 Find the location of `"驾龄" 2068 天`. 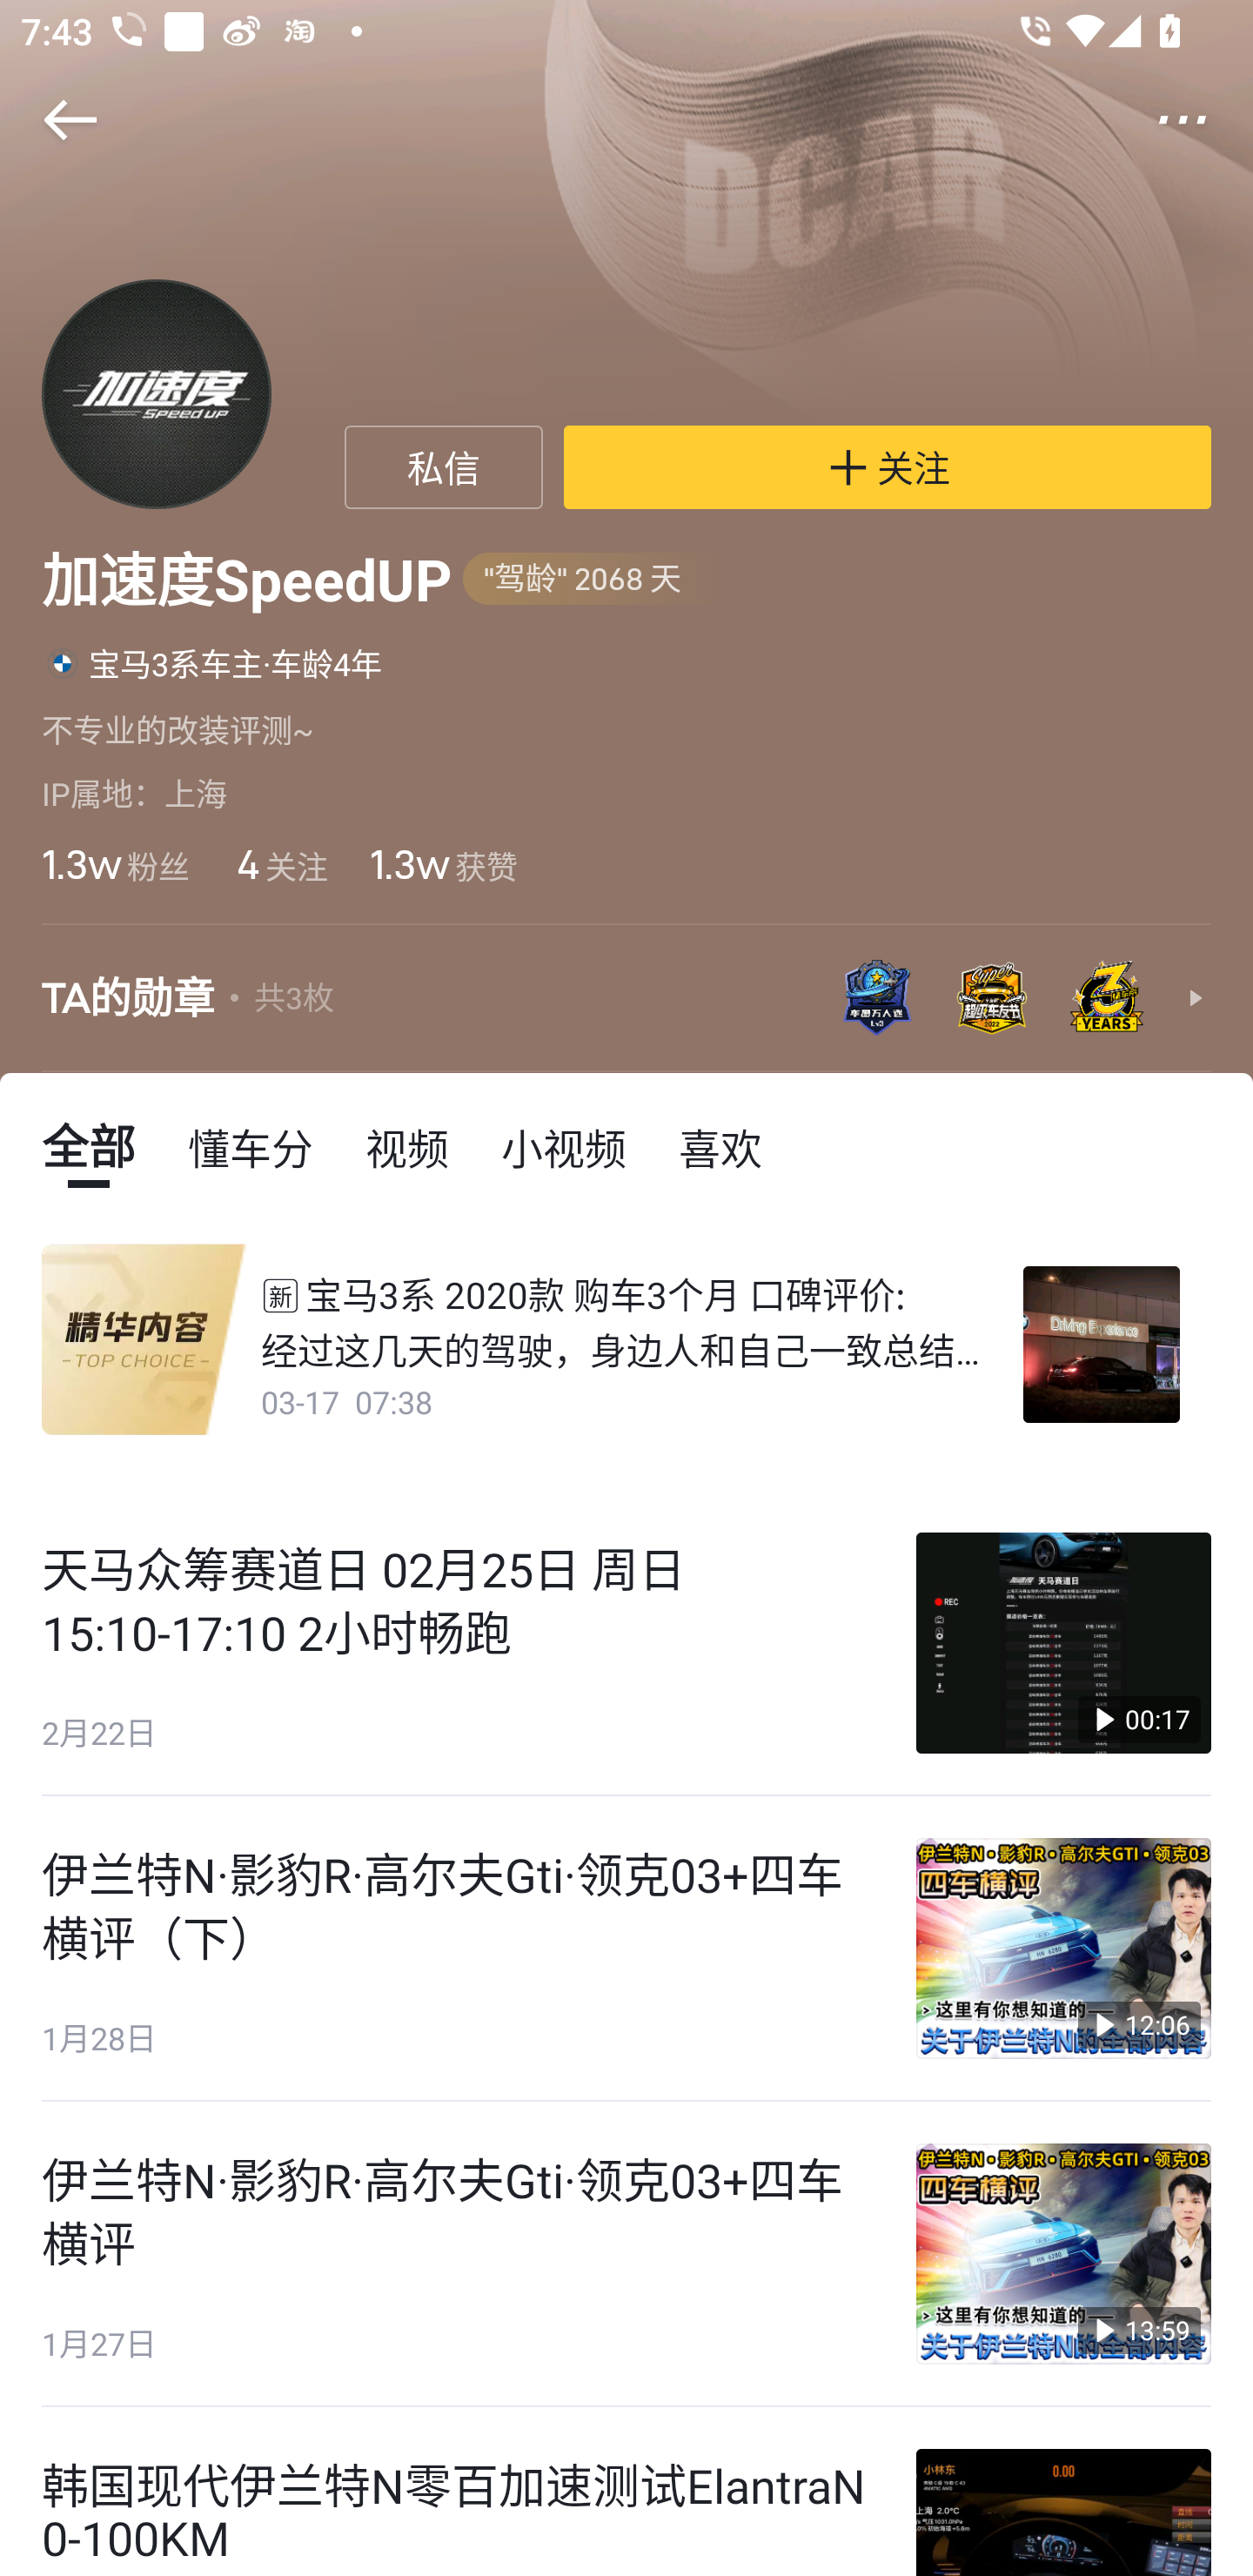

"驾龄" 2068 天 is located at coordinates (597, 580).